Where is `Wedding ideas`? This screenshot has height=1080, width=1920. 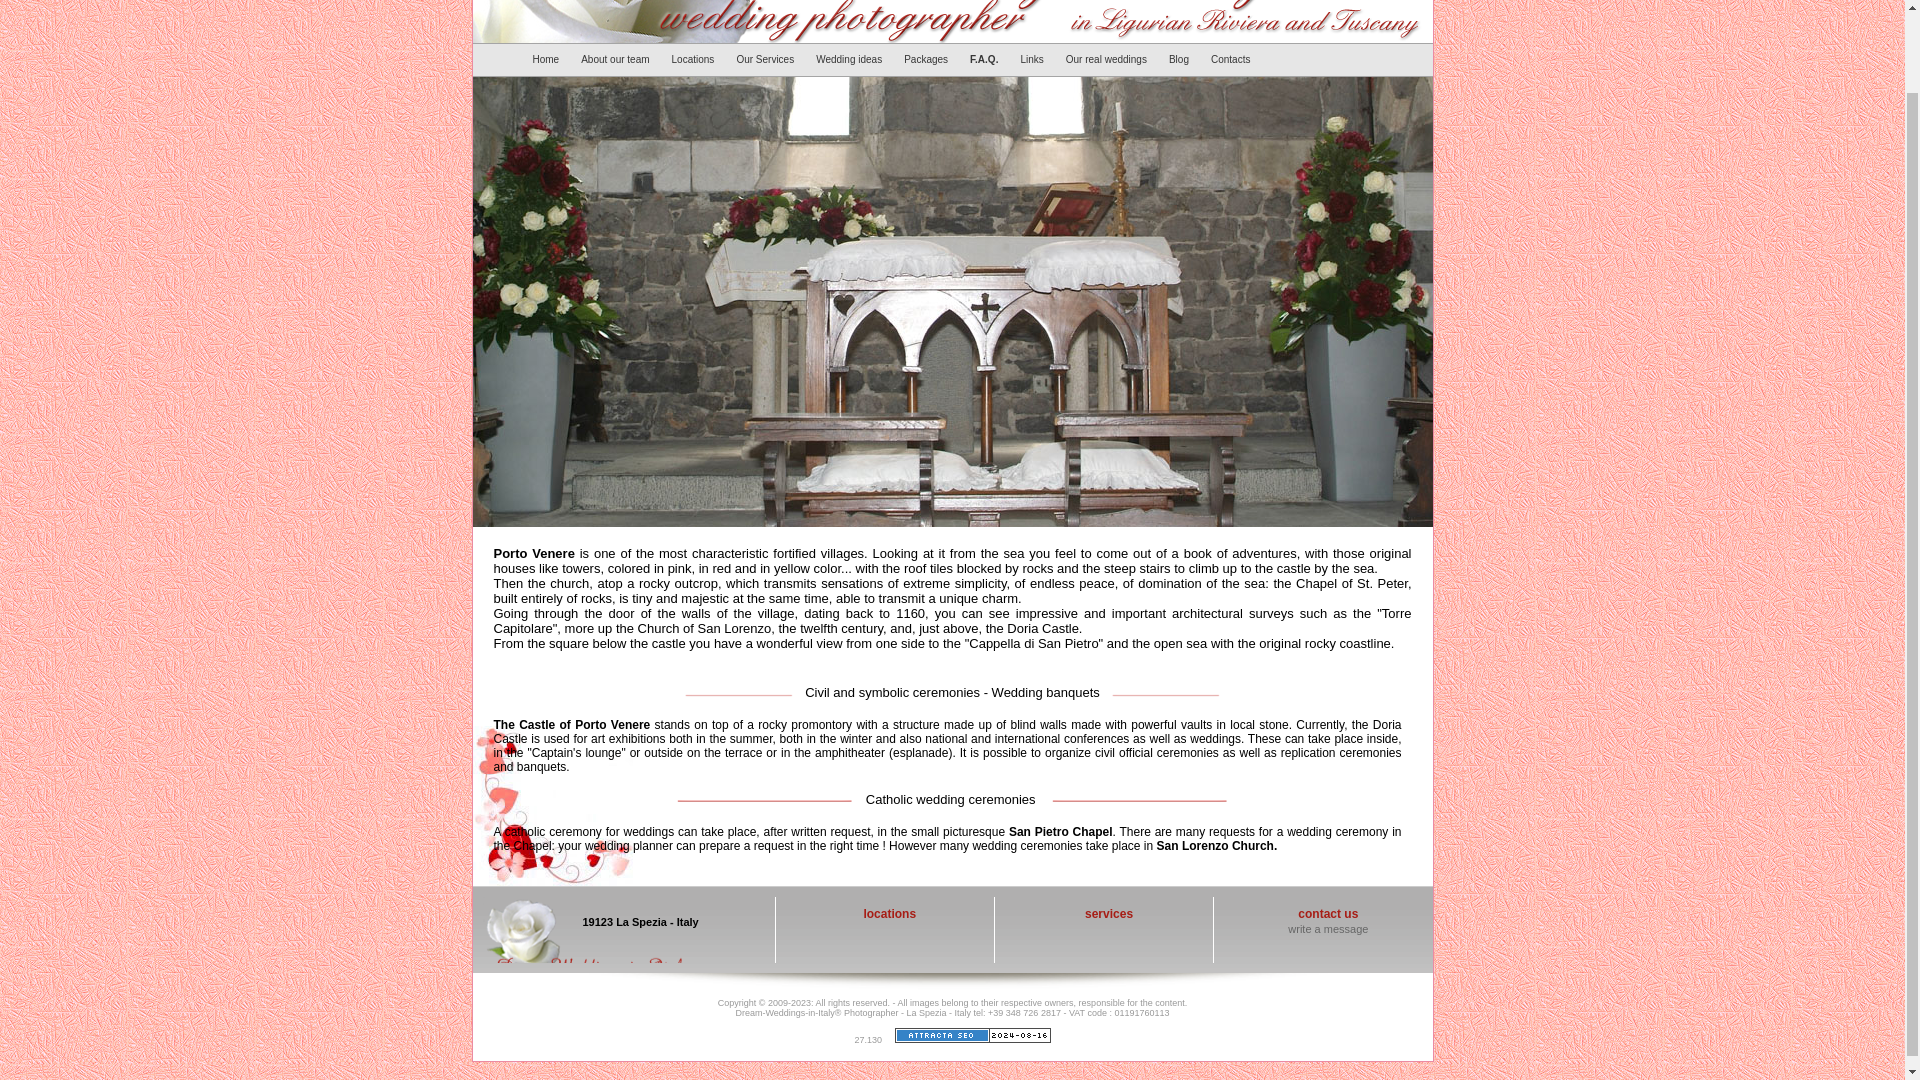 Wedding ideas is located at coordinates (852, 60).